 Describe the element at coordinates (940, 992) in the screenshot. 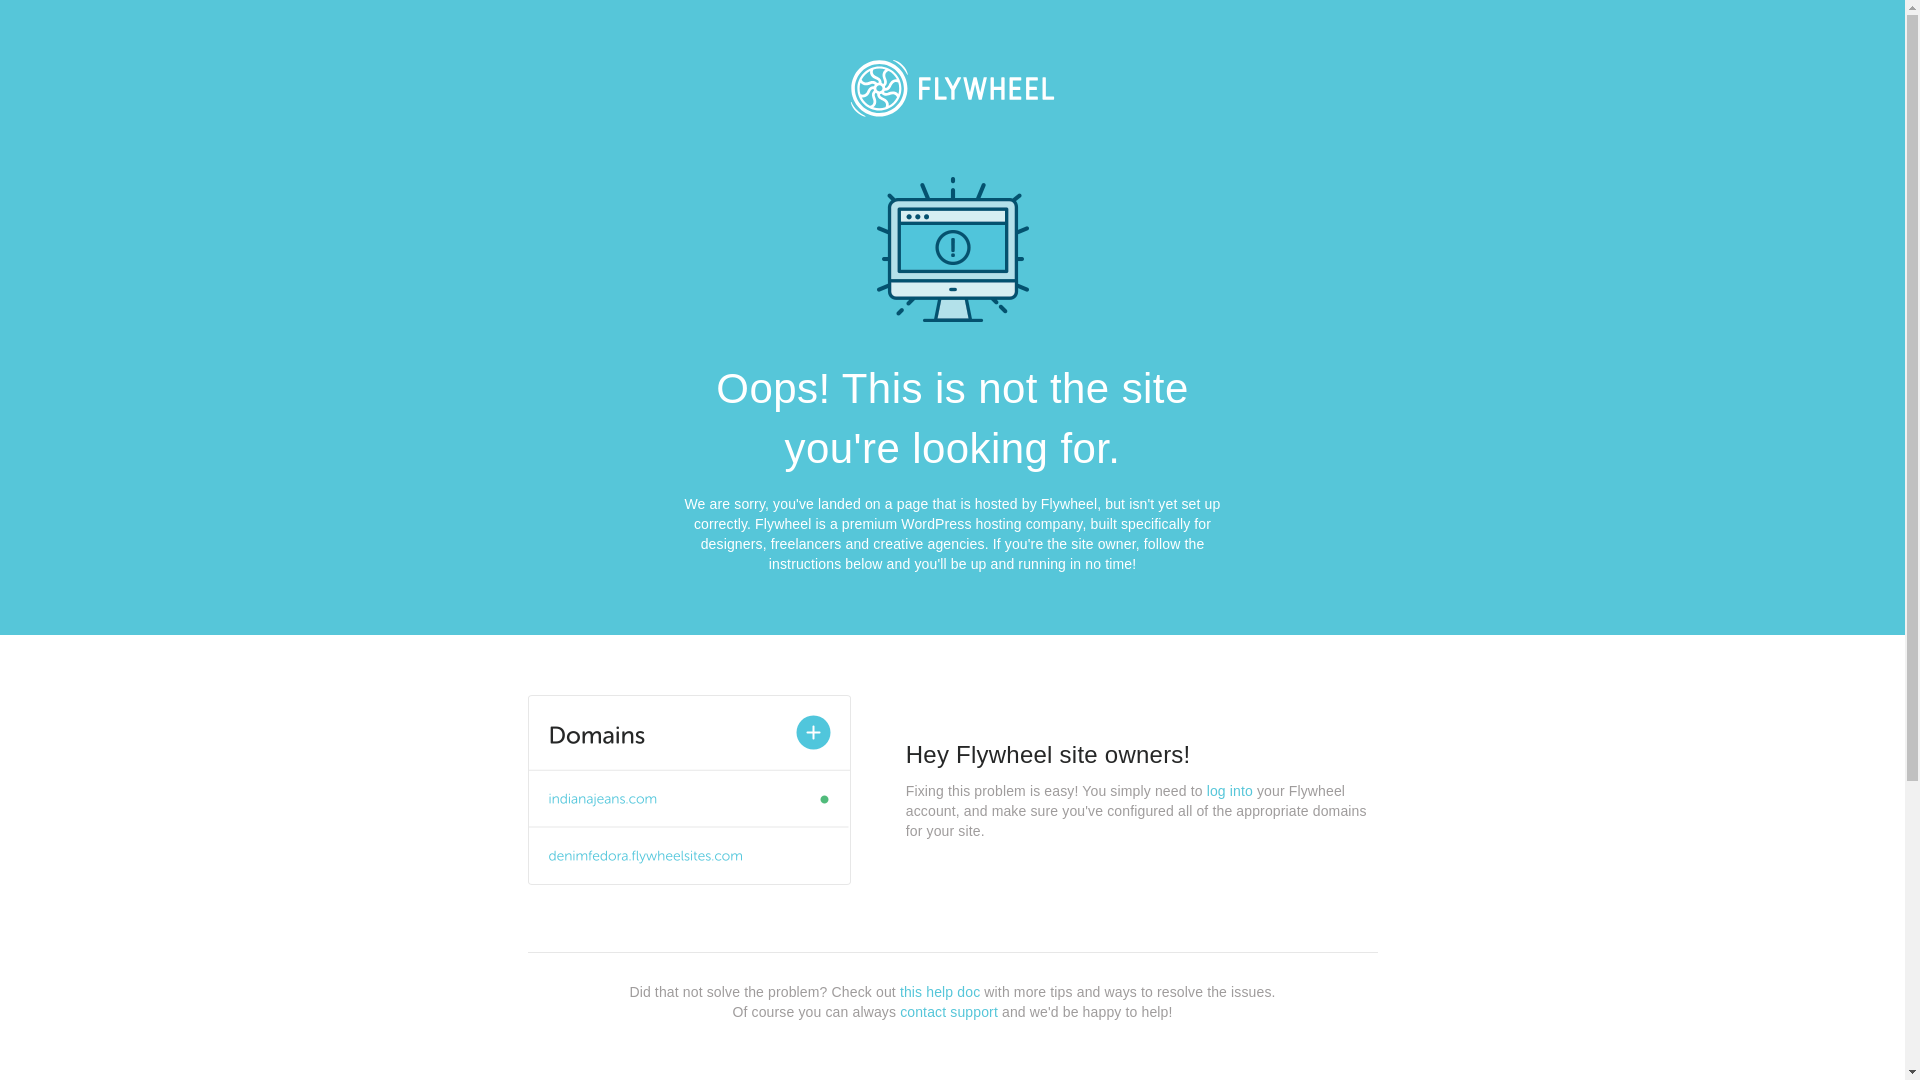

I see `this help doc` at that location.